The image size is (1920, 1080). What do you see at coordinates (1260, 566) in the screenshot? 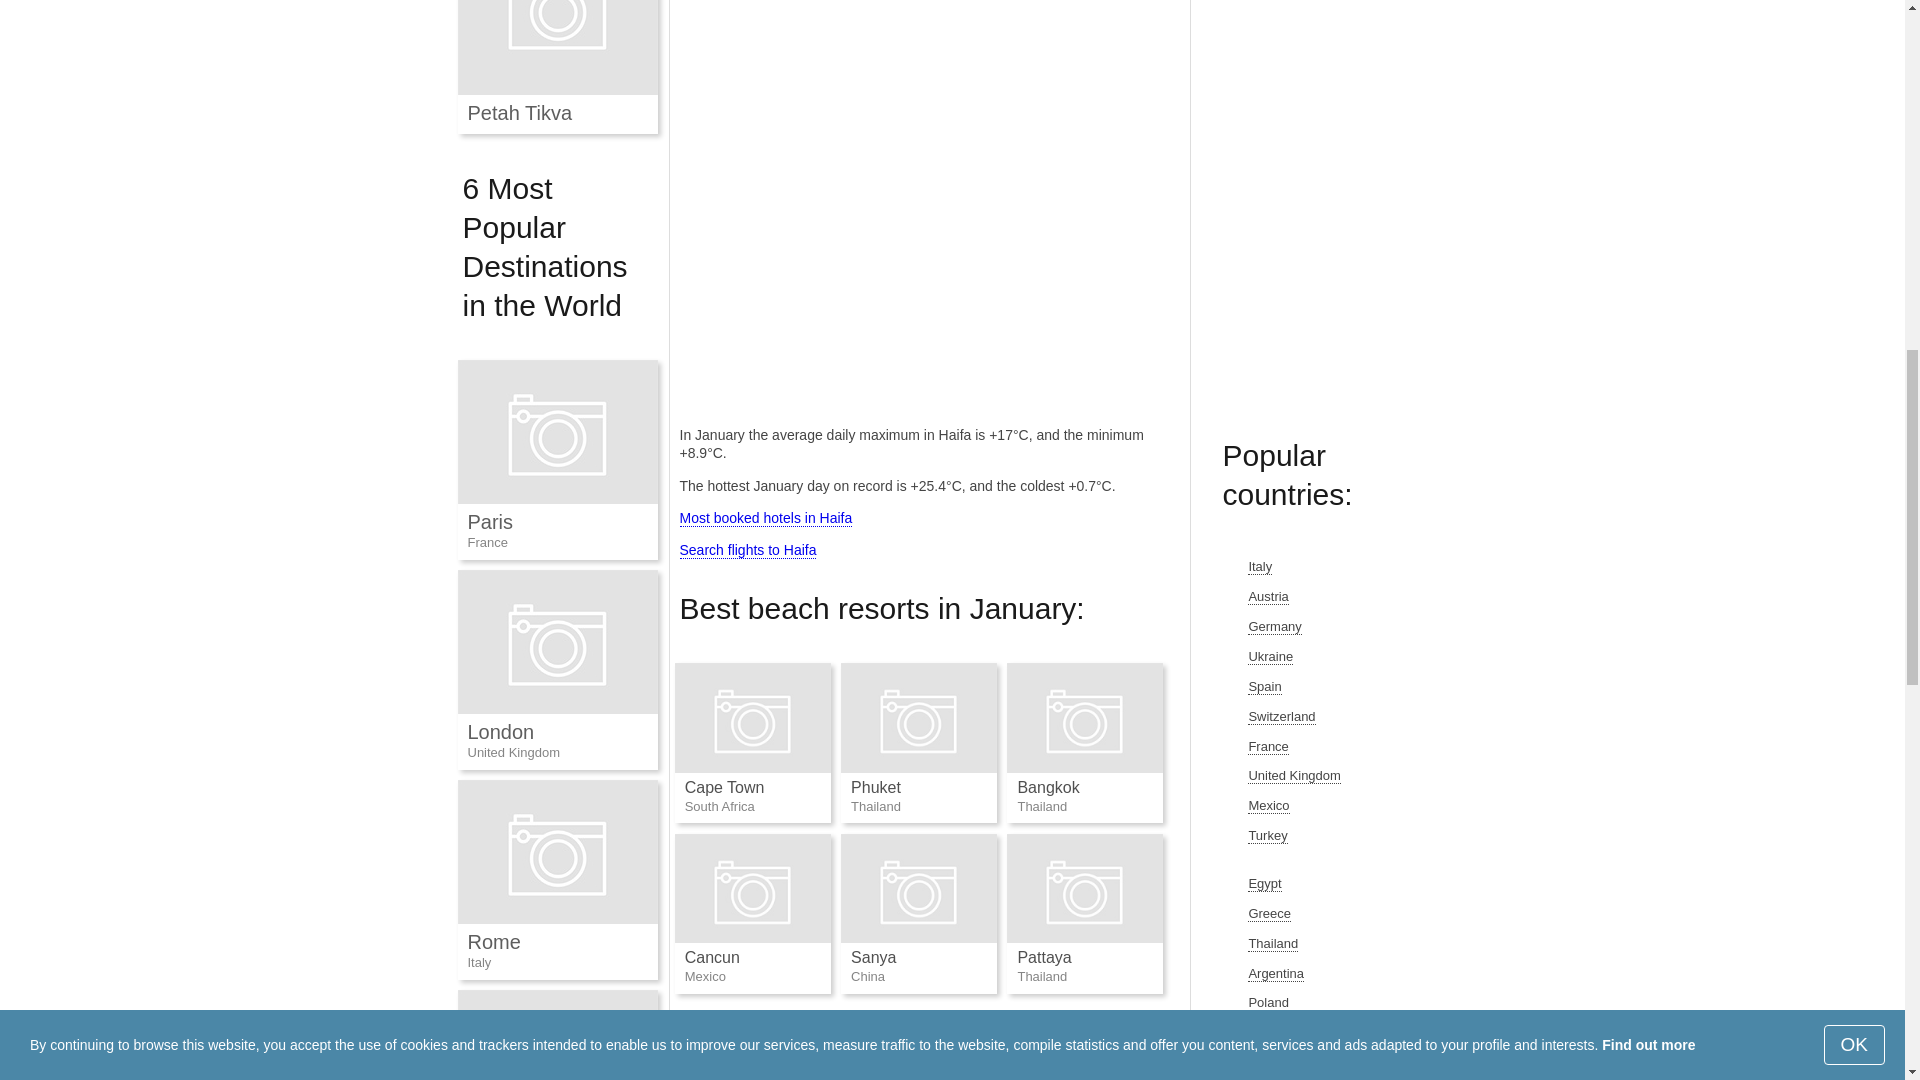
I see `Italy` at bounding box center [1260, 566].